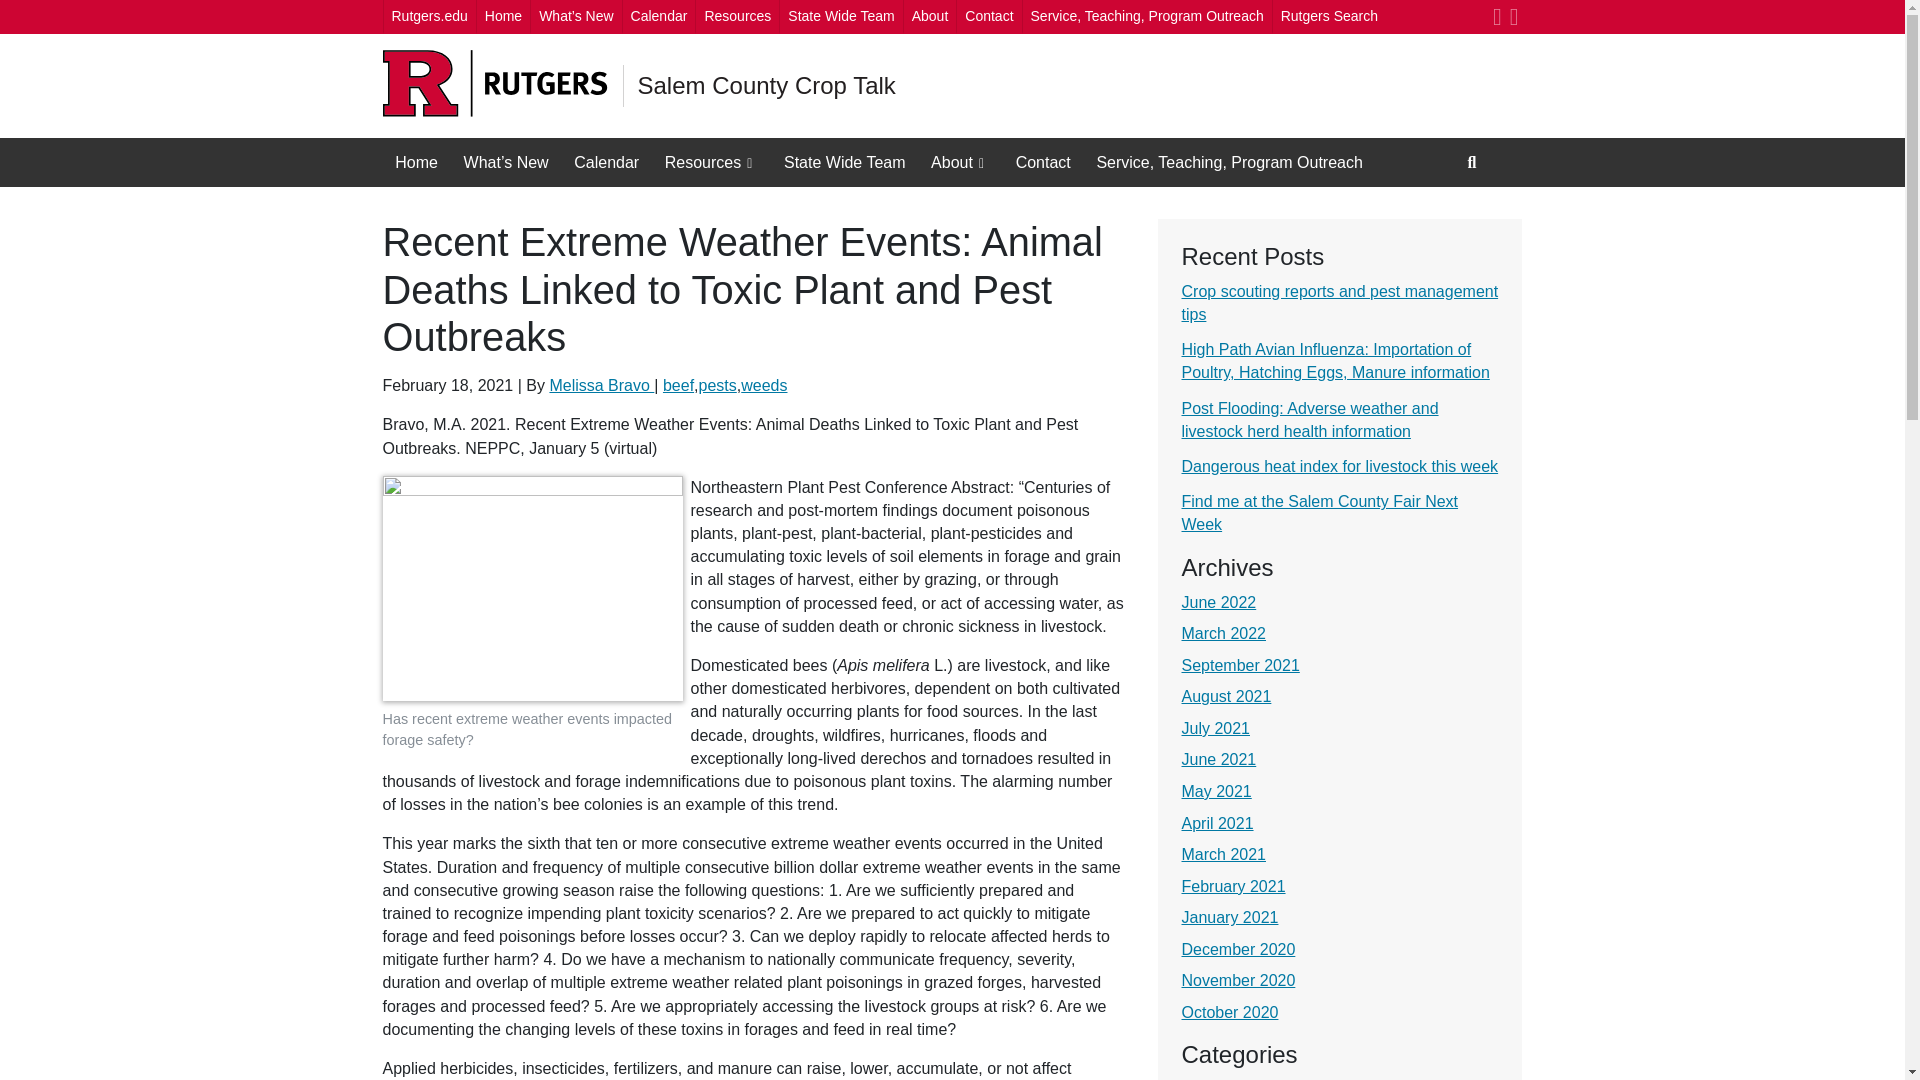 The width and height of the screenshot is (1920, 1080). Describe the element at coordinates (494, 84) in the screenshot. I see `Go to Rutgers University homepage` at that location.